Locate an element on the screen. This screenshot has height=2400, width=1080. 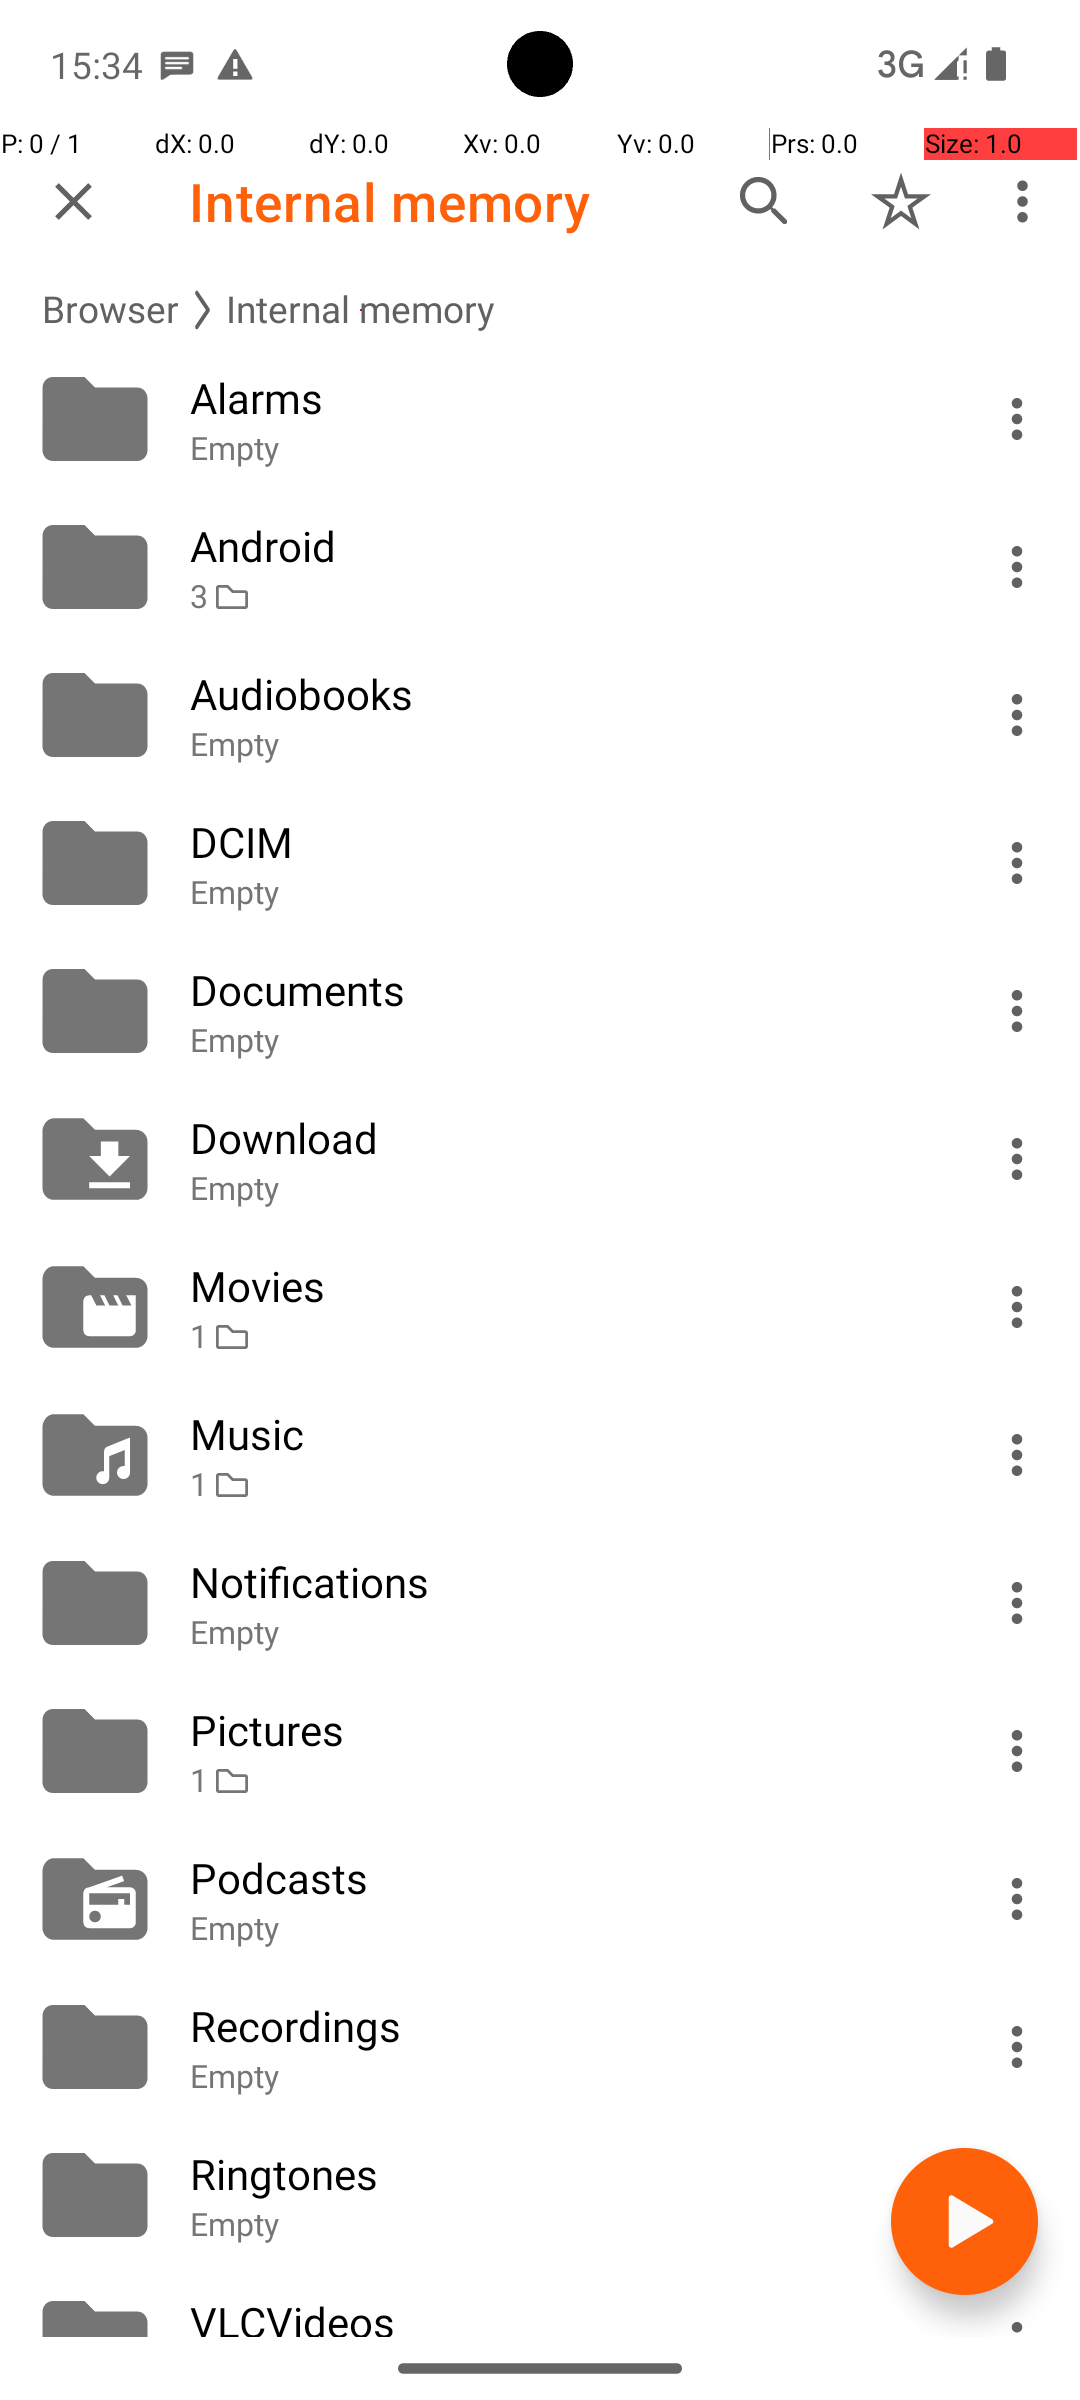
Folder: Pictures, 1 subfolder is located at coordinates (540, 1751).